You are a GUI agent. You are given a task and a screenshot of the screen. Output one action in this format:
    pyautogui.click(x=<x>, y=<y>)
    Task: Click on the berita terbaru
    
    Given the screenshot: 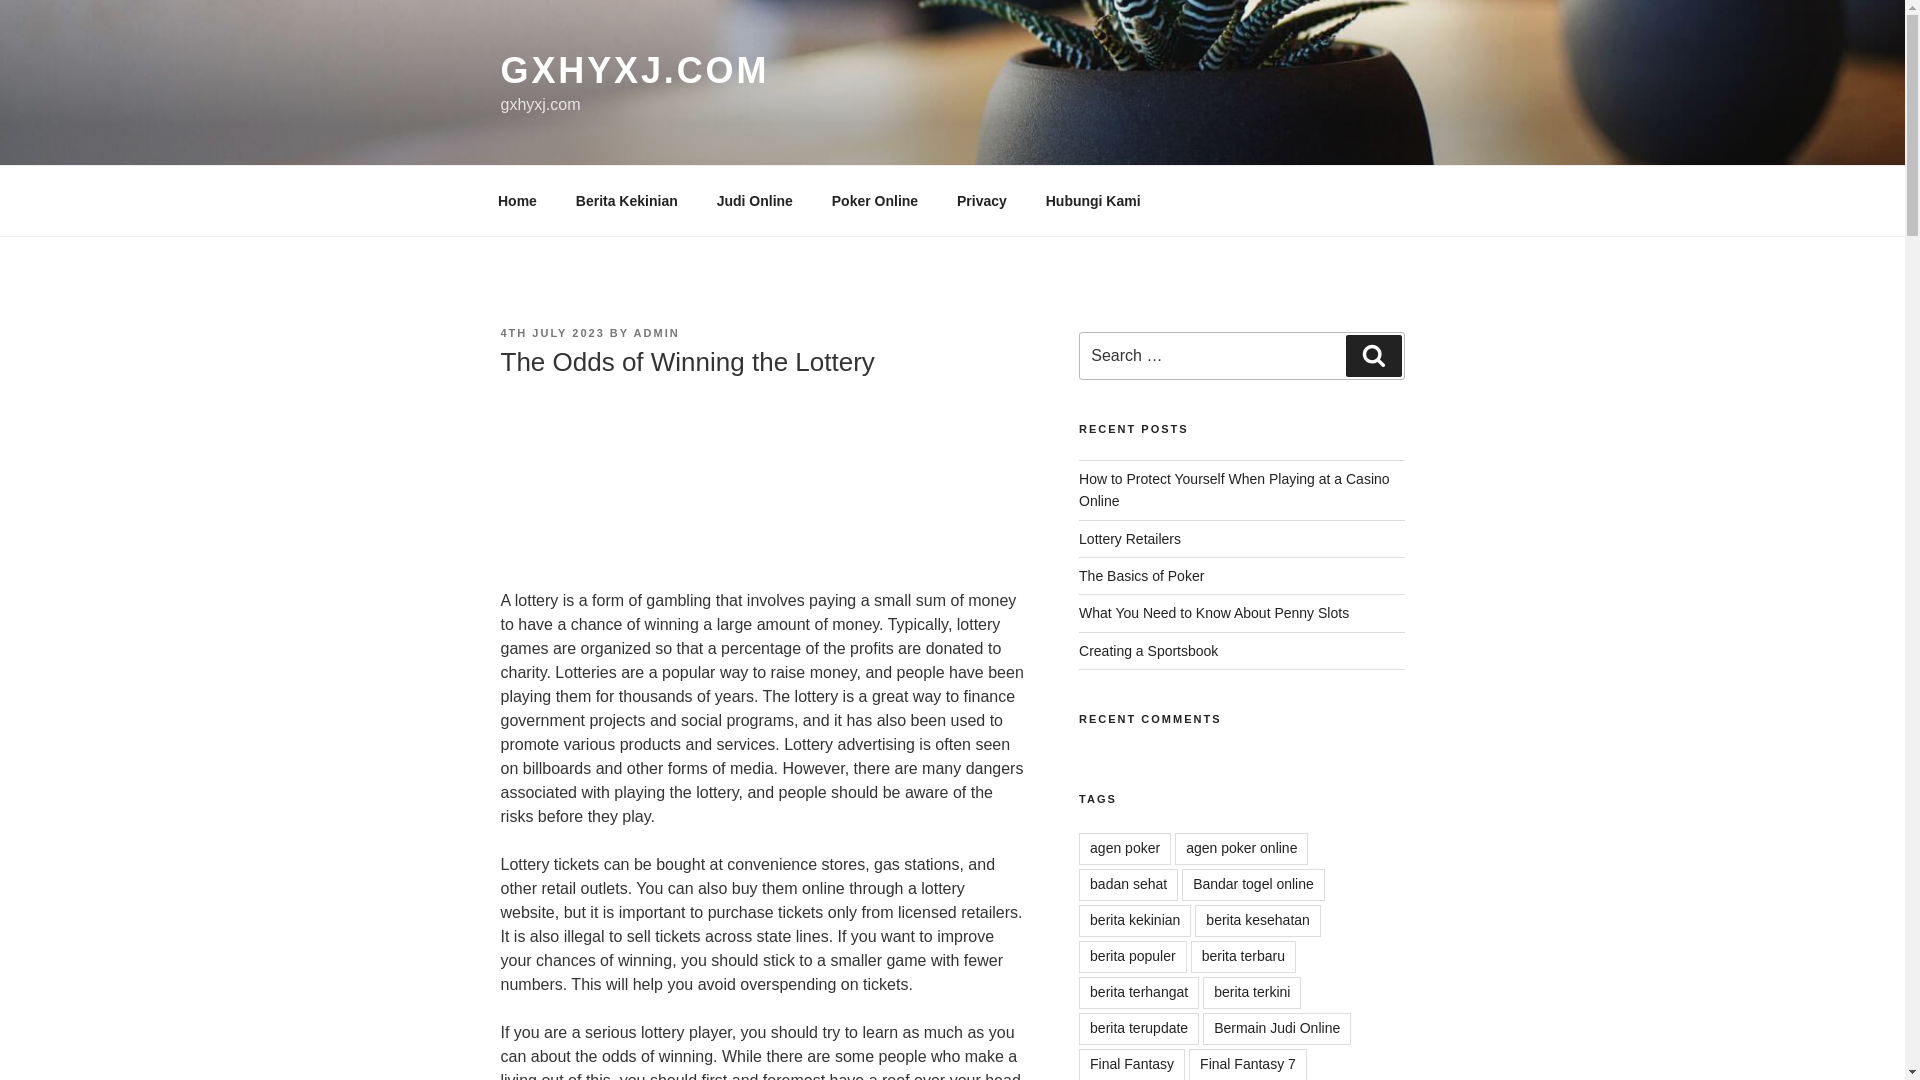 What is the action you would take?
    pyautogui.click(x=1243, y=956)
    